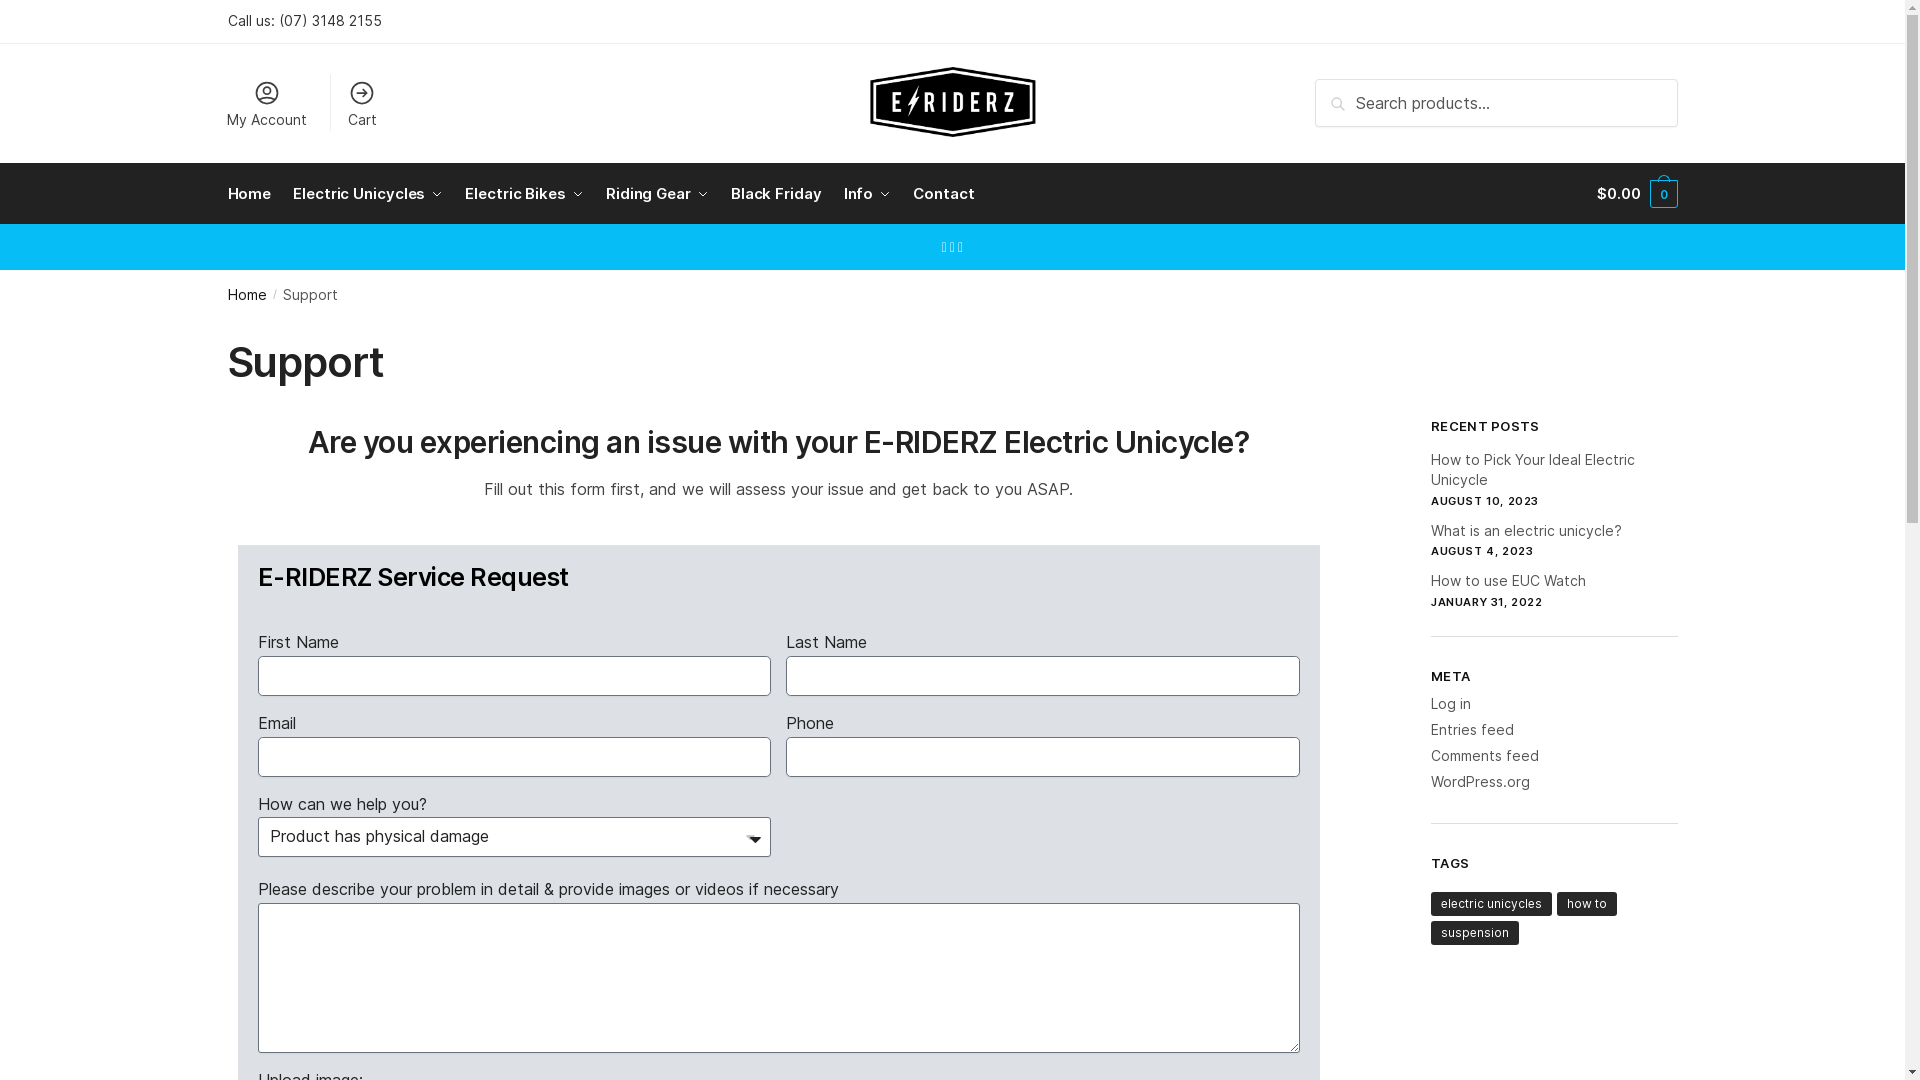 The height and width of the screenshot is (1080, 1920). I want to click on Search, so click(1346, 93).